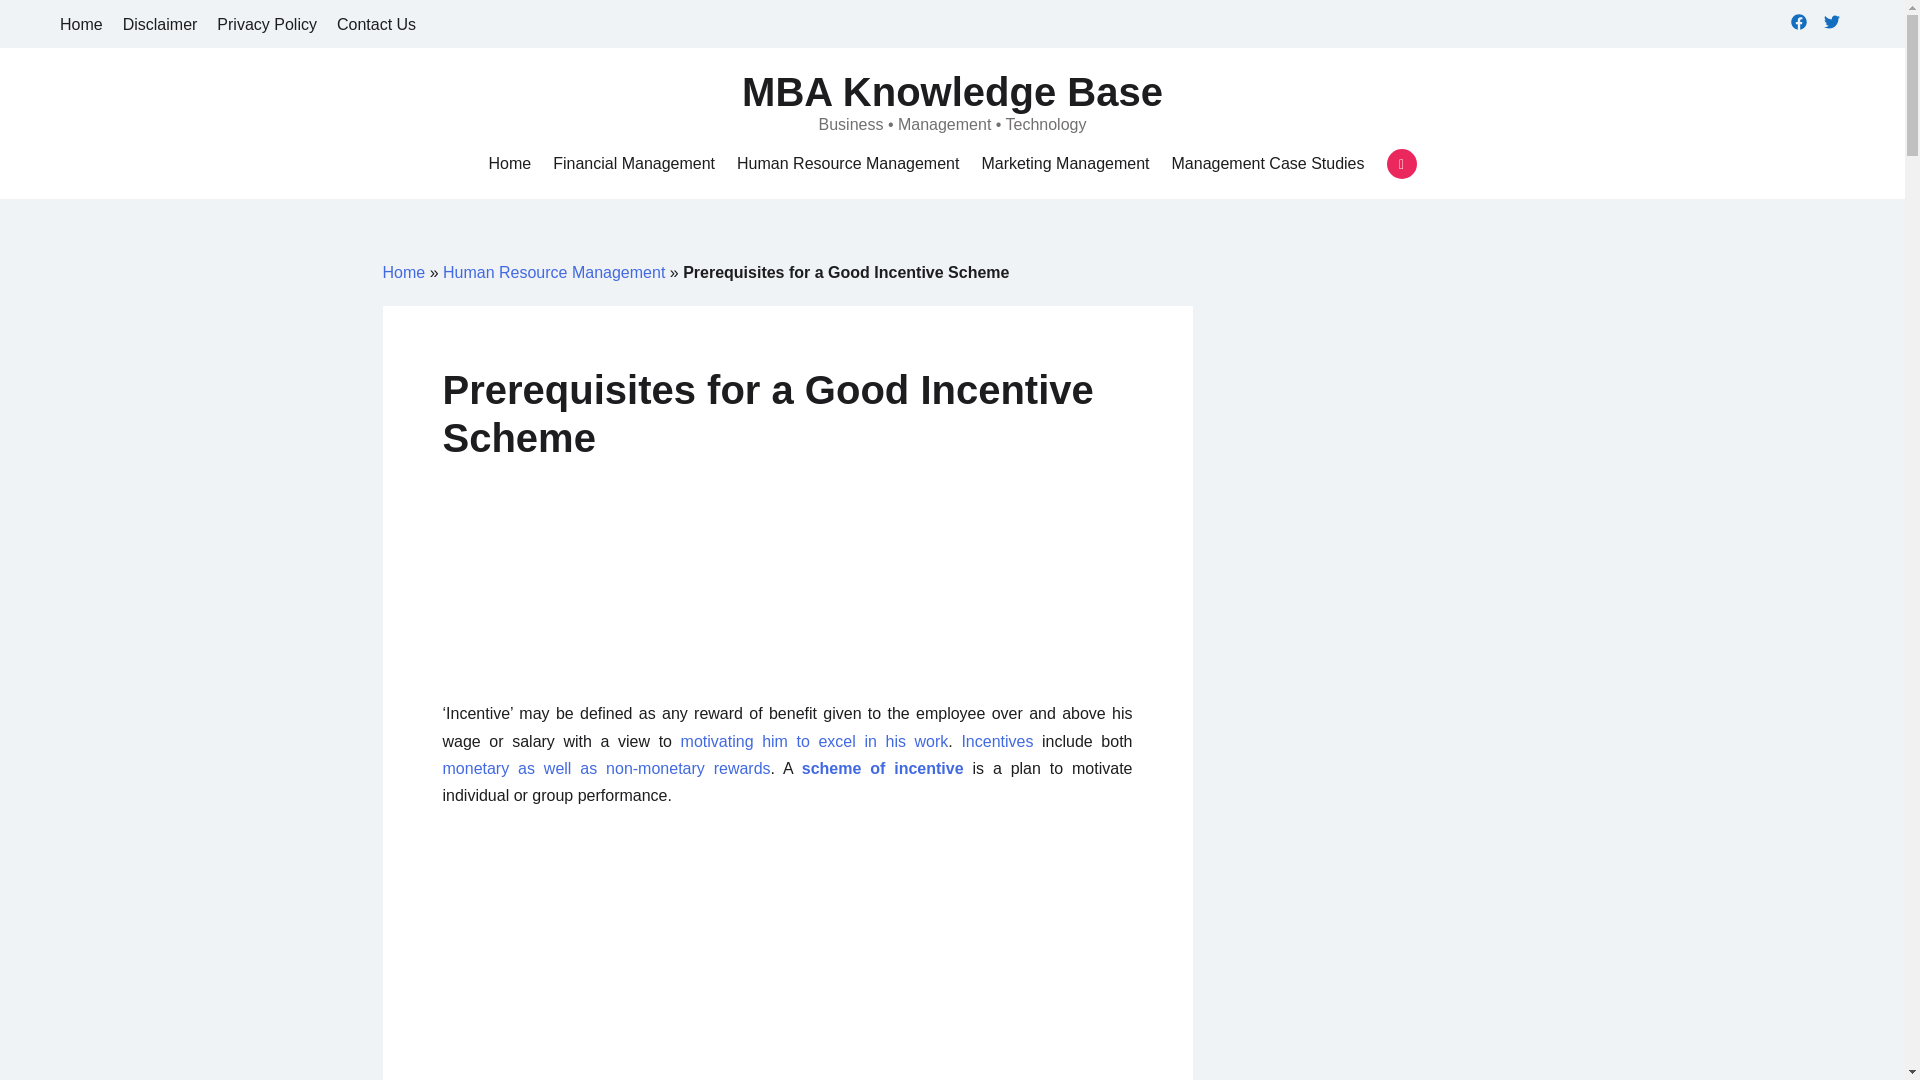 Image resolution: width=1920 pixels, height=1080 pixels. I want to click on Home, so click(403, 272).